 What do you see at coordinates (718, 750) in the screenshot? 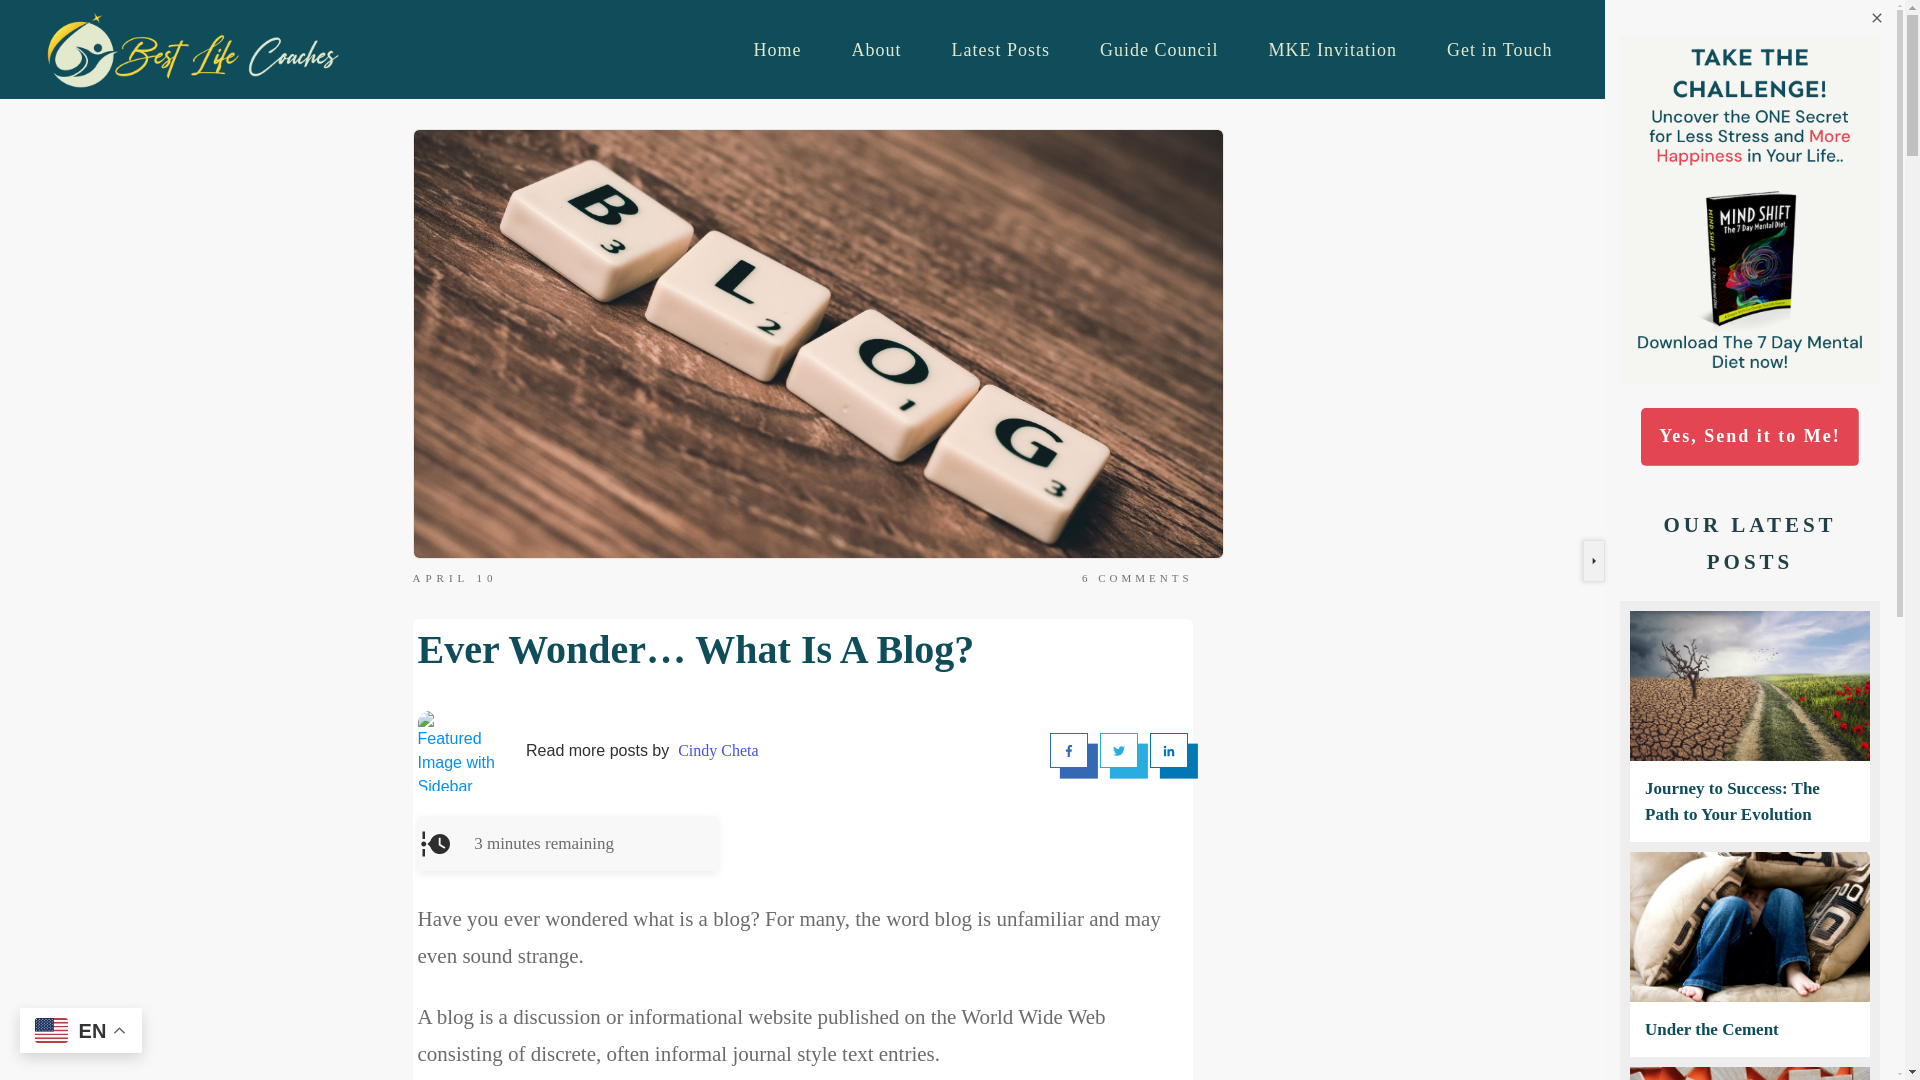
I see `Cindy Cheta` at bounding box center [718, 750].